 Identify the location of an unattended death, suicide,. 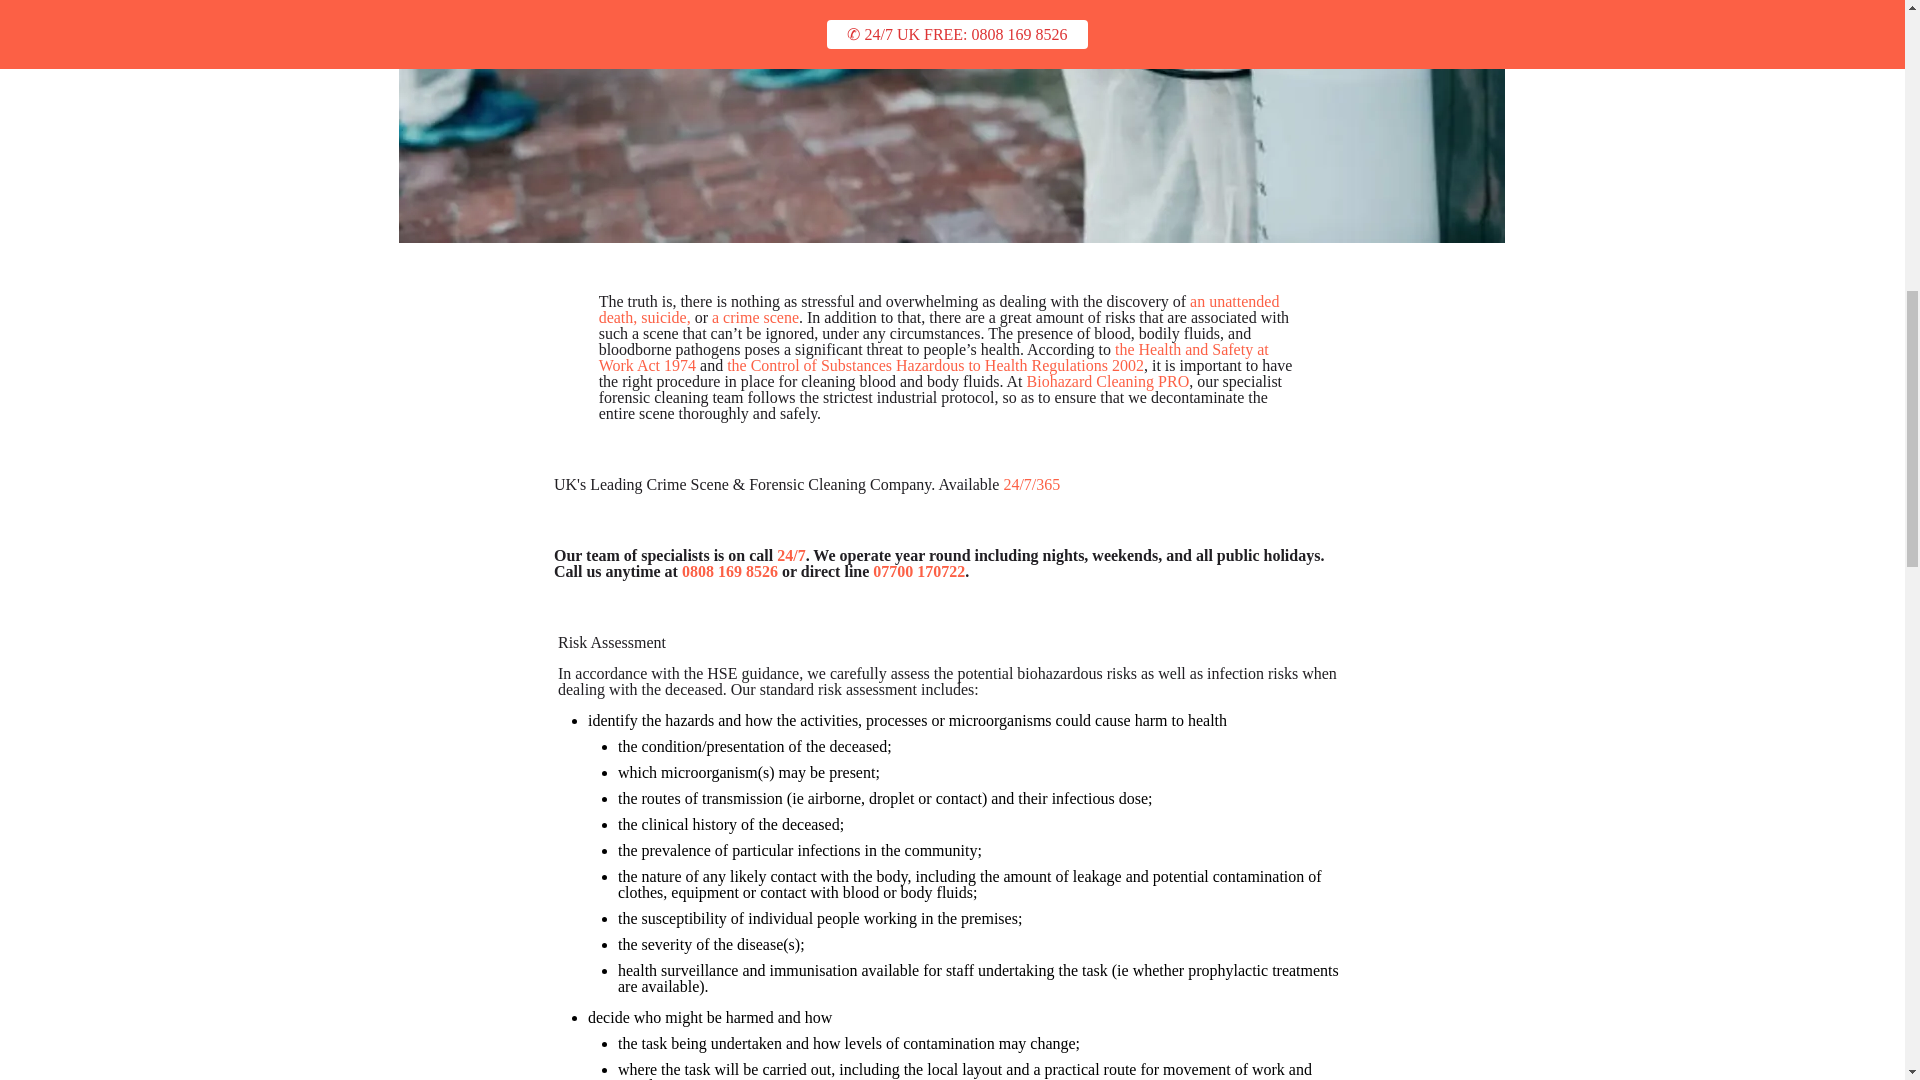
(940, 309).